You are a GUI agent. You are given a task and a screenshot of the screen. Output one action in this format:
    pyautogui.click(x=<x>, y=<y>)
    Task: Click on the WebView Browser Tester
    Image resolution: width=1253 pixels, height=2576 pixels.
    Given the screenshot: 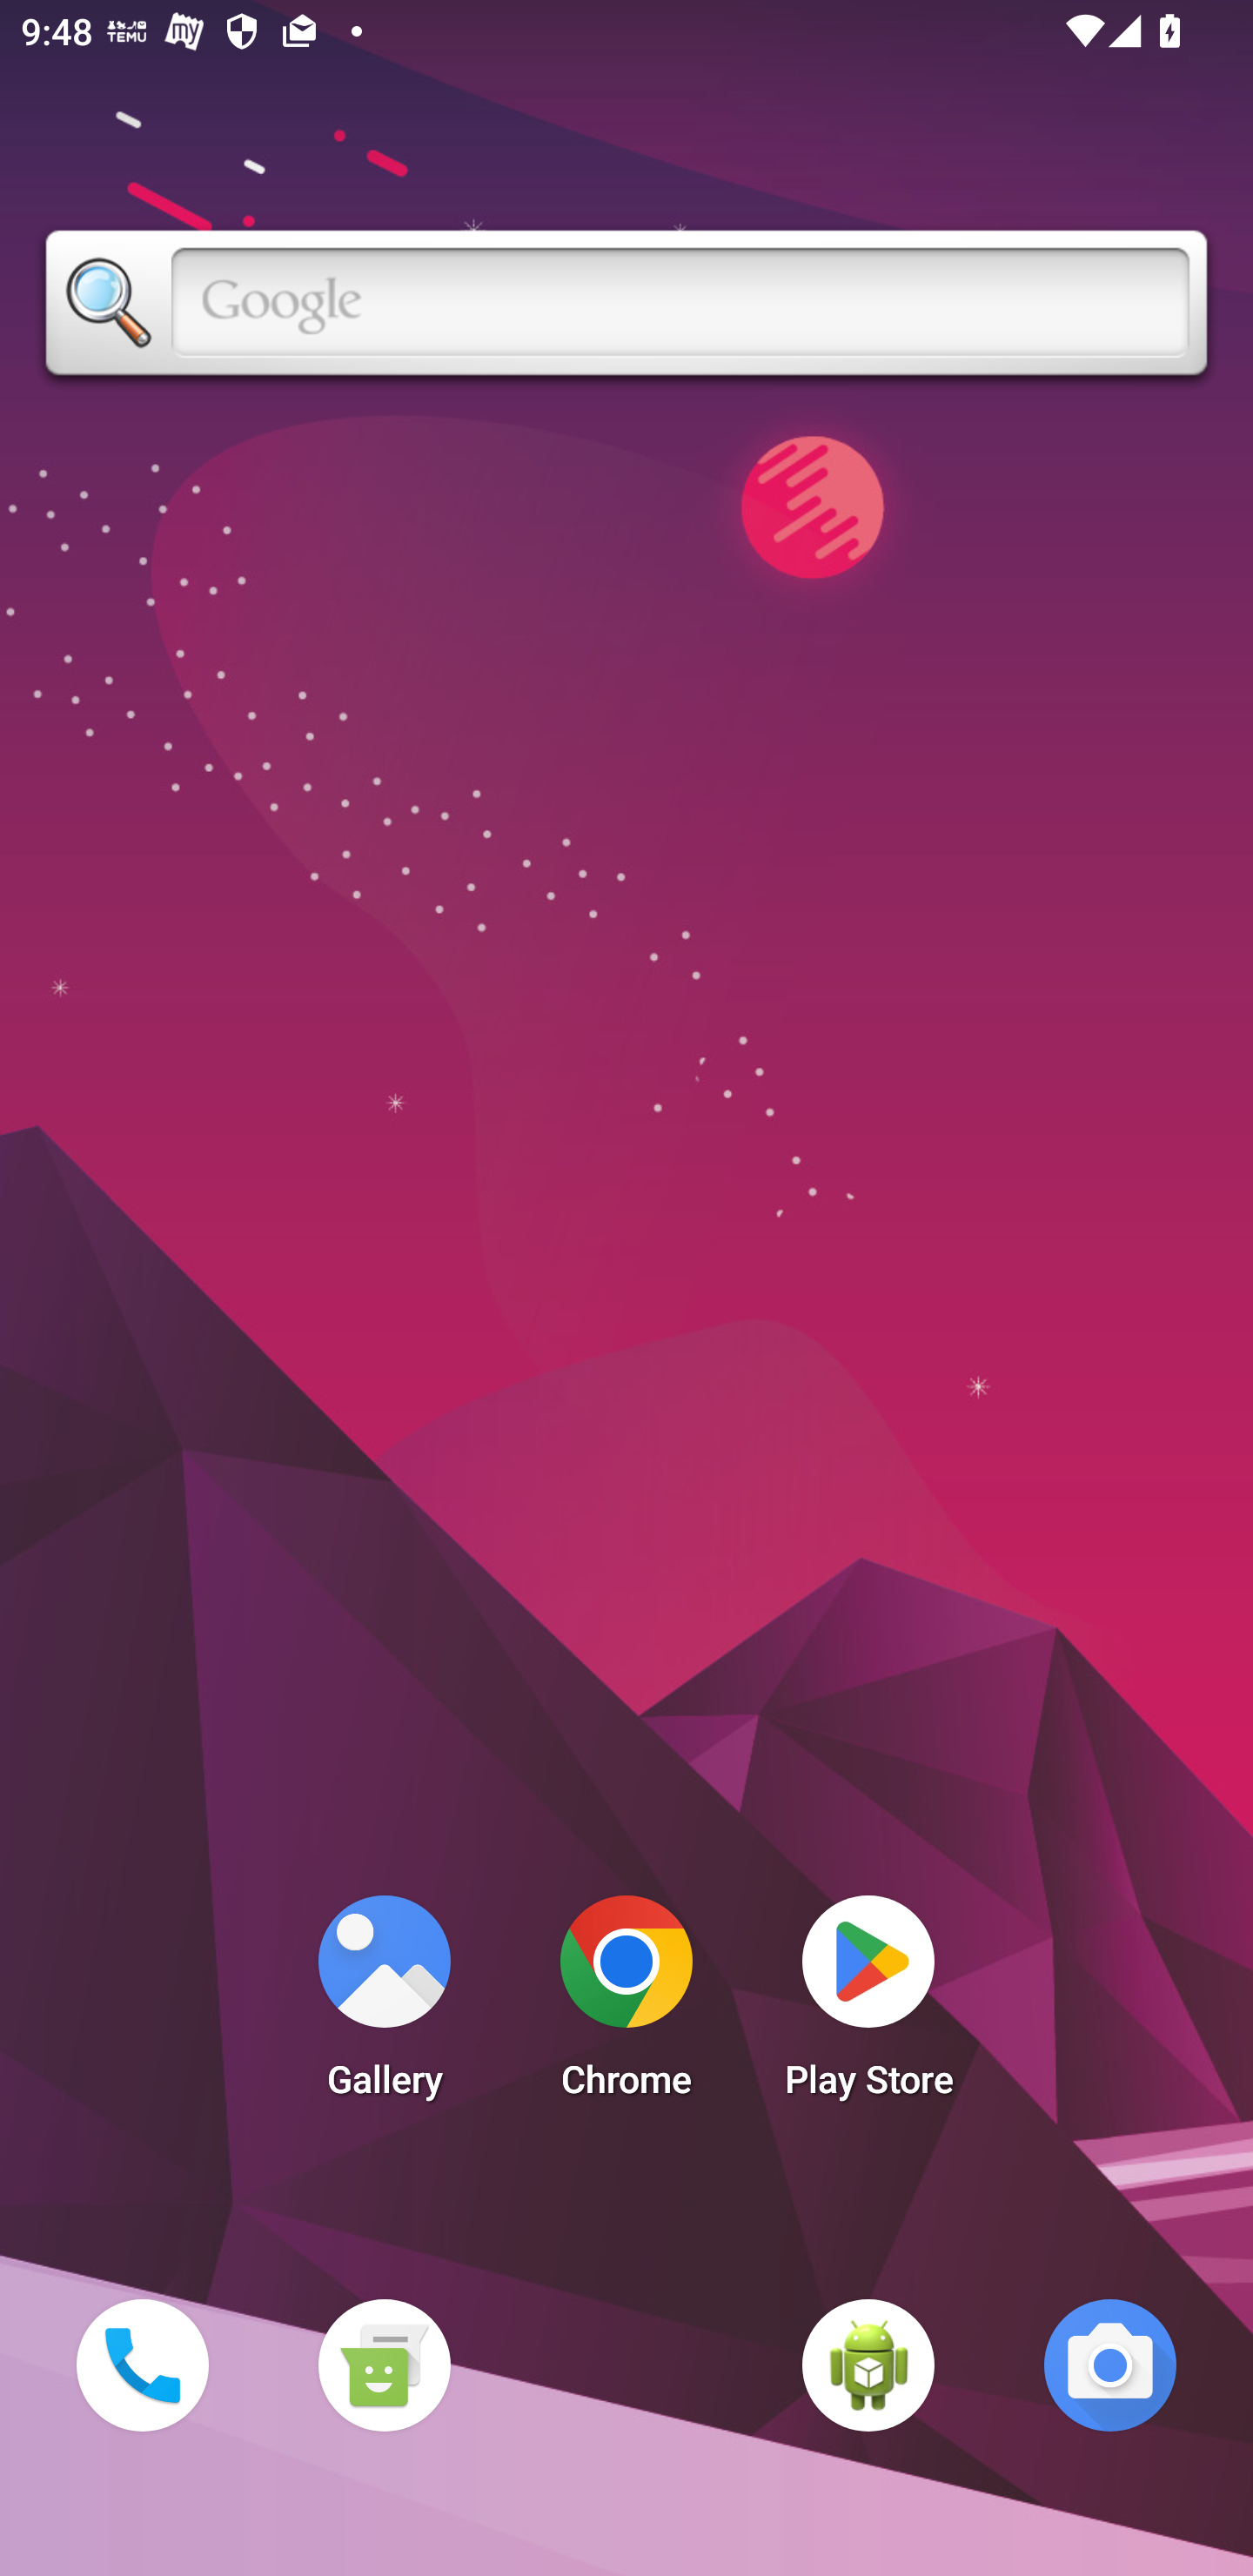 What is the action you would take?
    pyautogui.click(x=868, y=2365)
    